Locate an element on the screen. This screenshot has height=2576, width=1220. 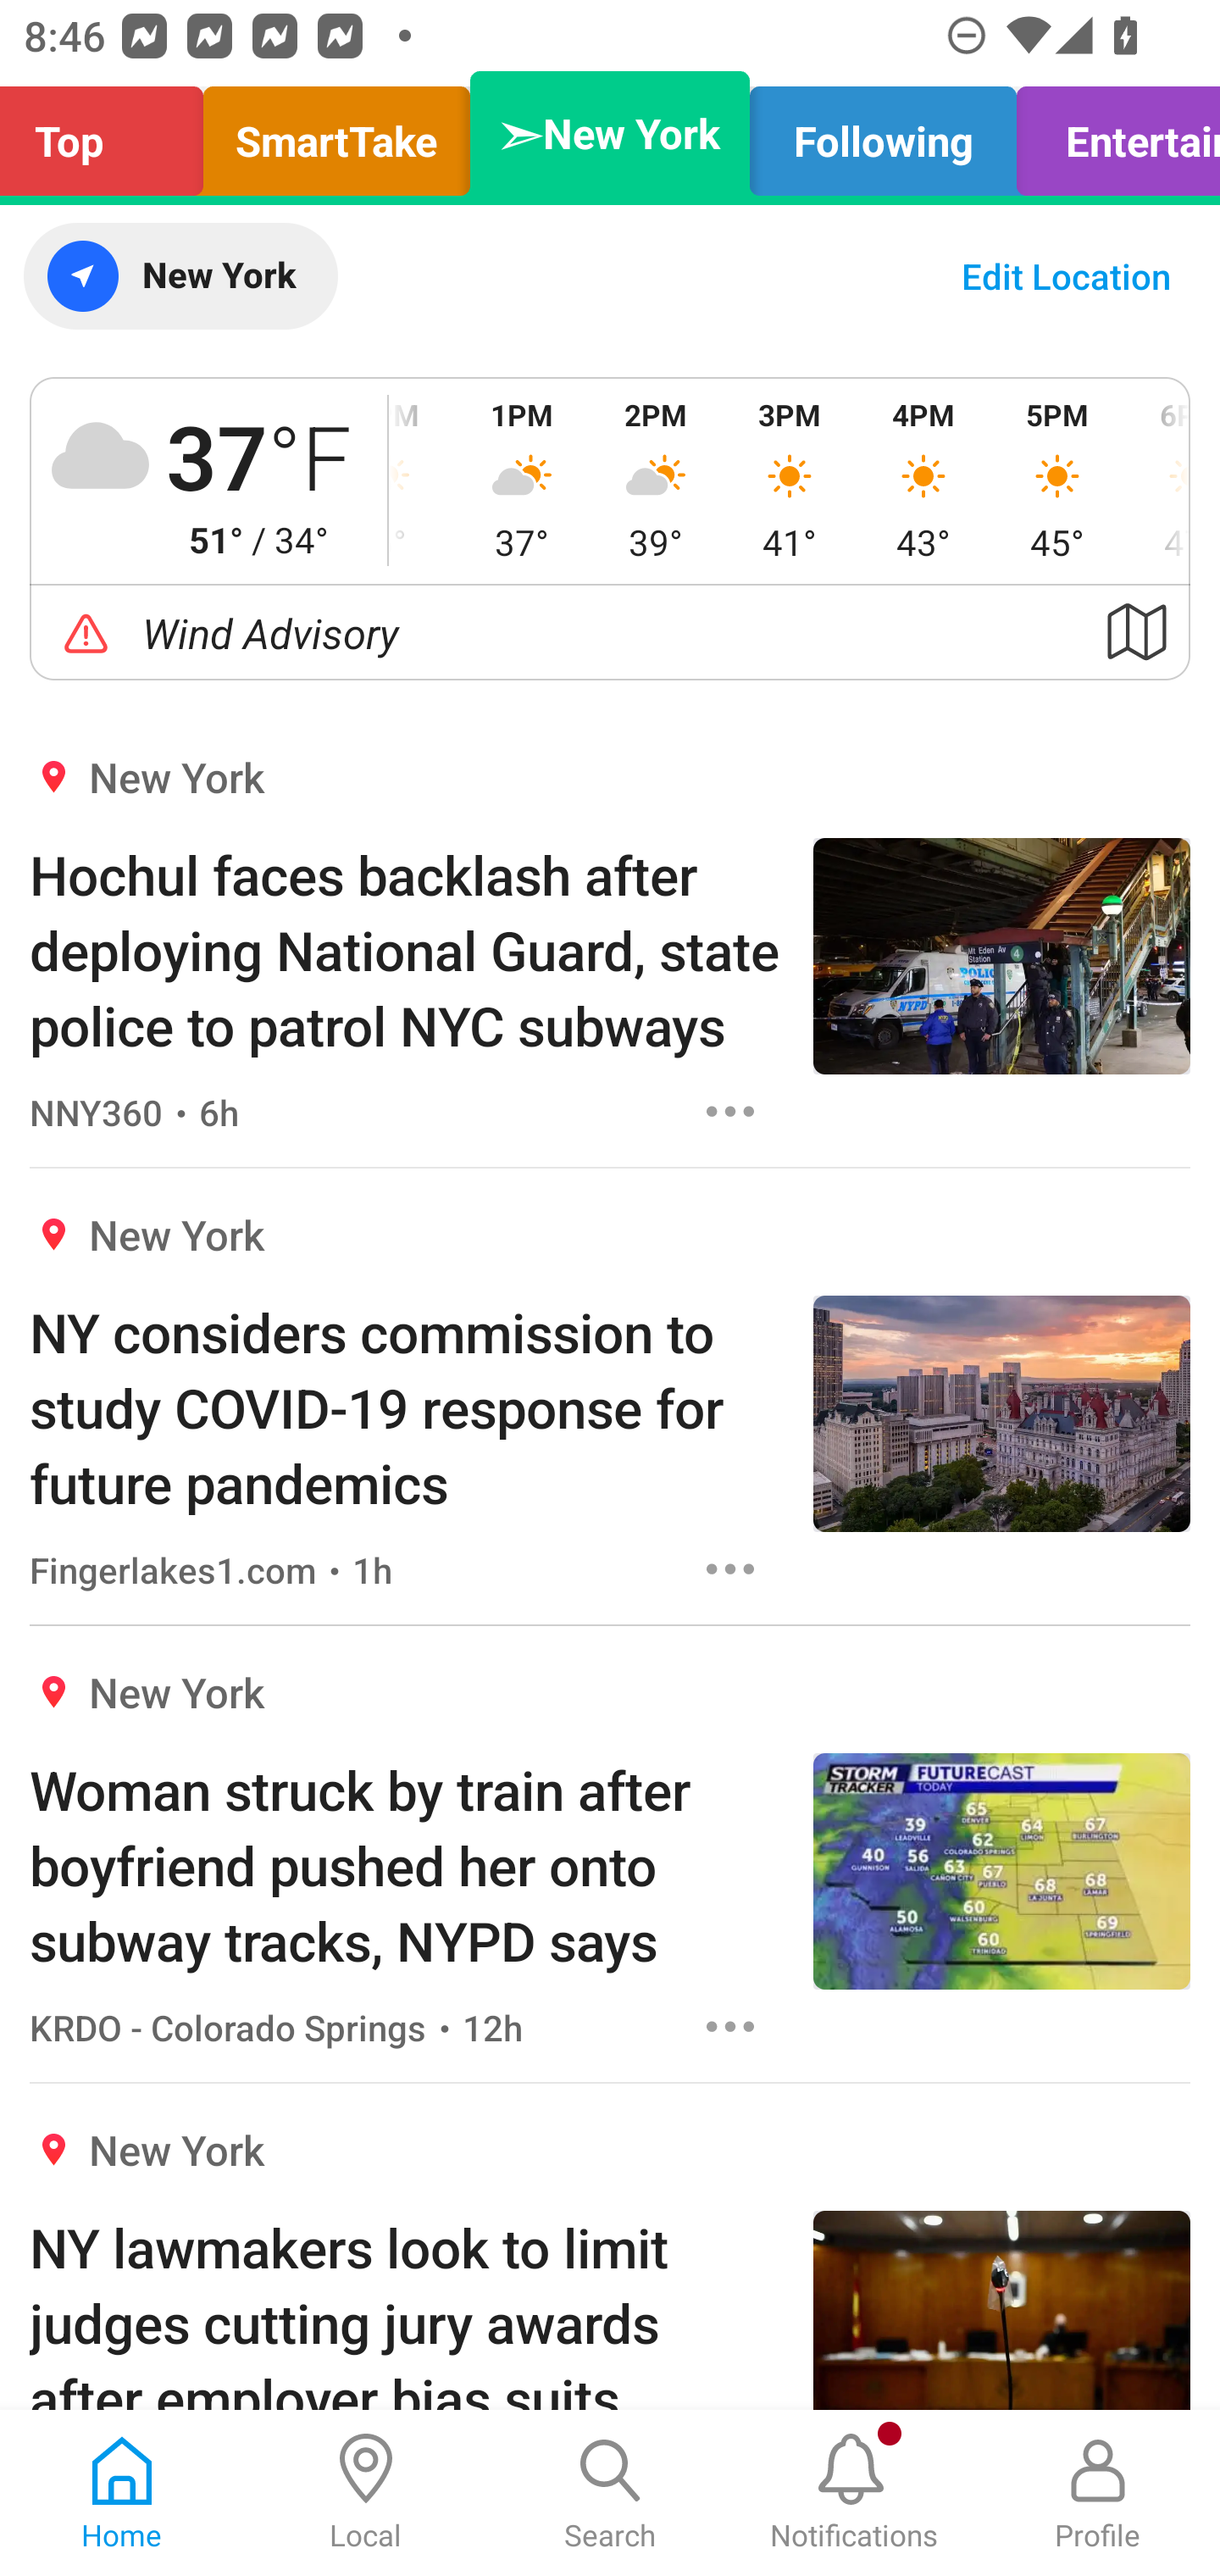
Edit Location is located at coordinates (1066, 276).